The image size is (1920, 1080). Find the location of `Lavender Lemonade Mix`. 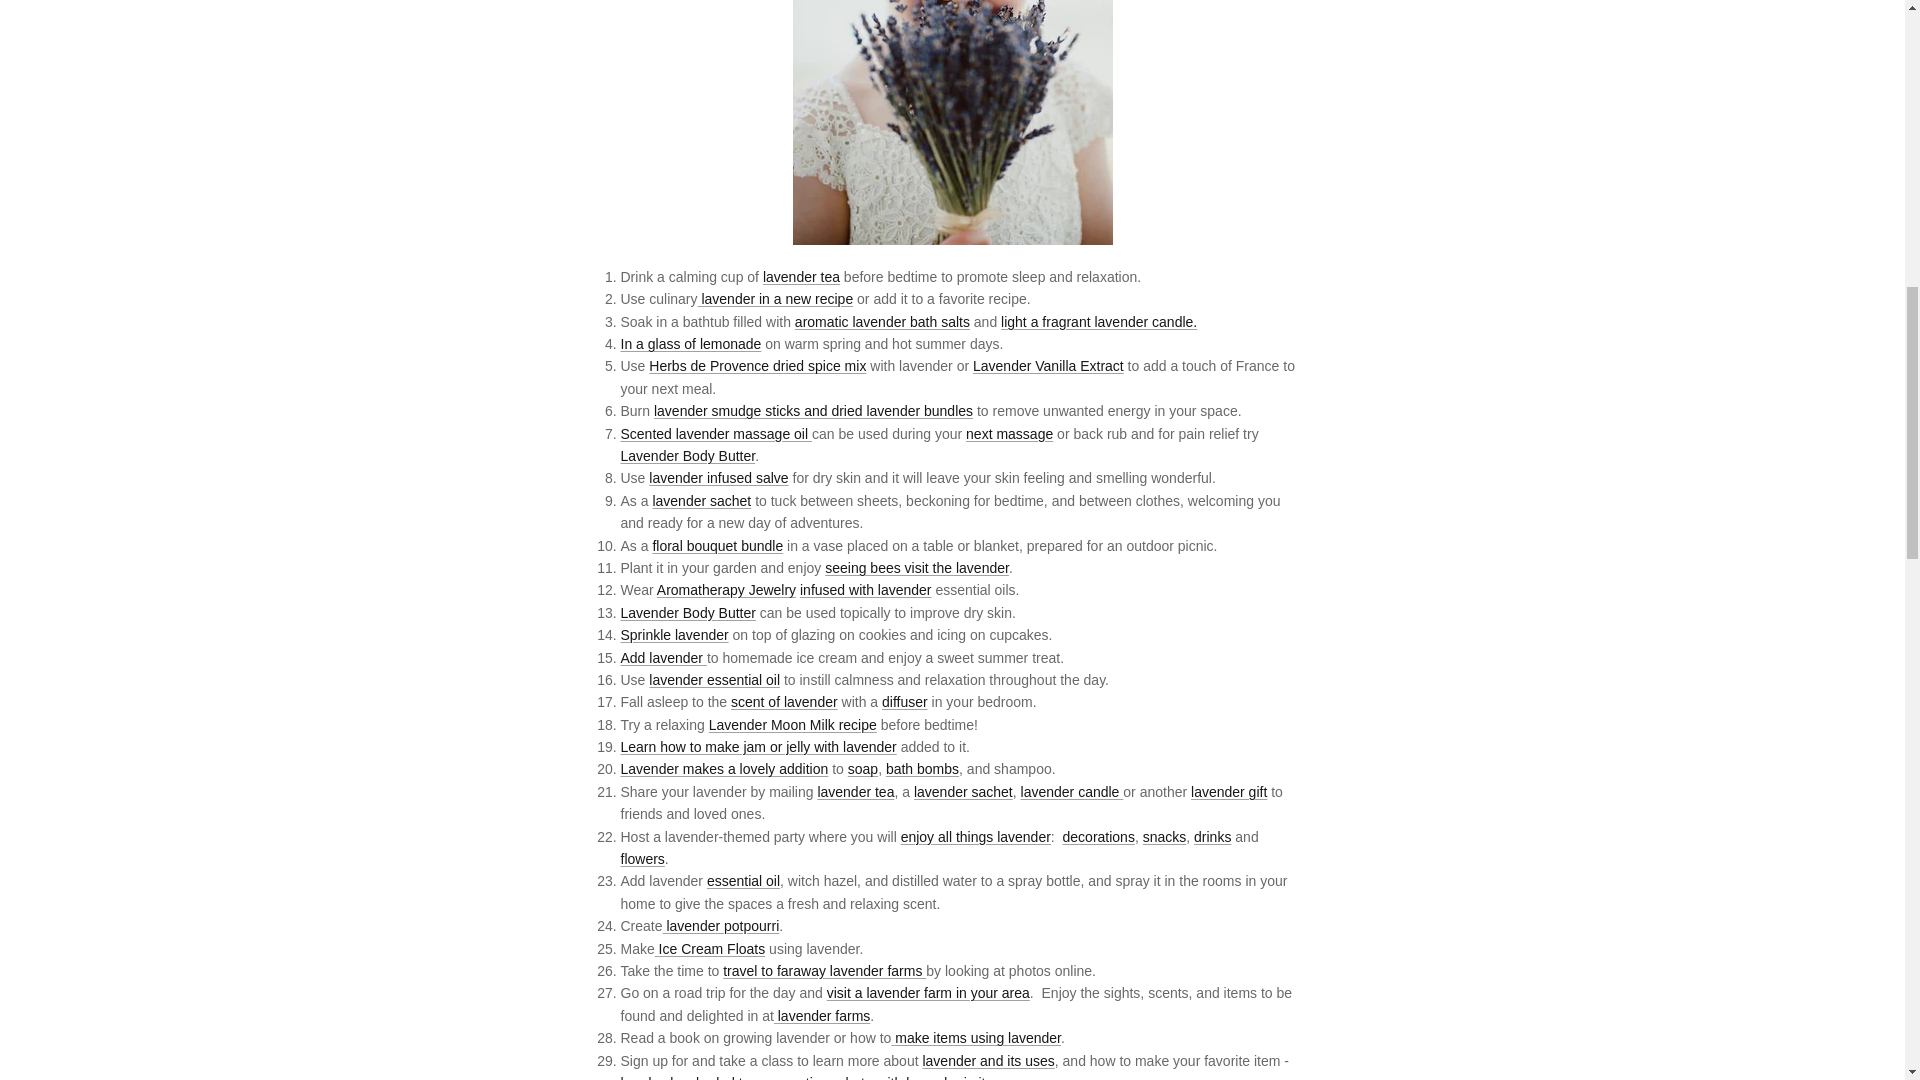

Lavender Lemonade Mix is located at coordinates (690, 344).